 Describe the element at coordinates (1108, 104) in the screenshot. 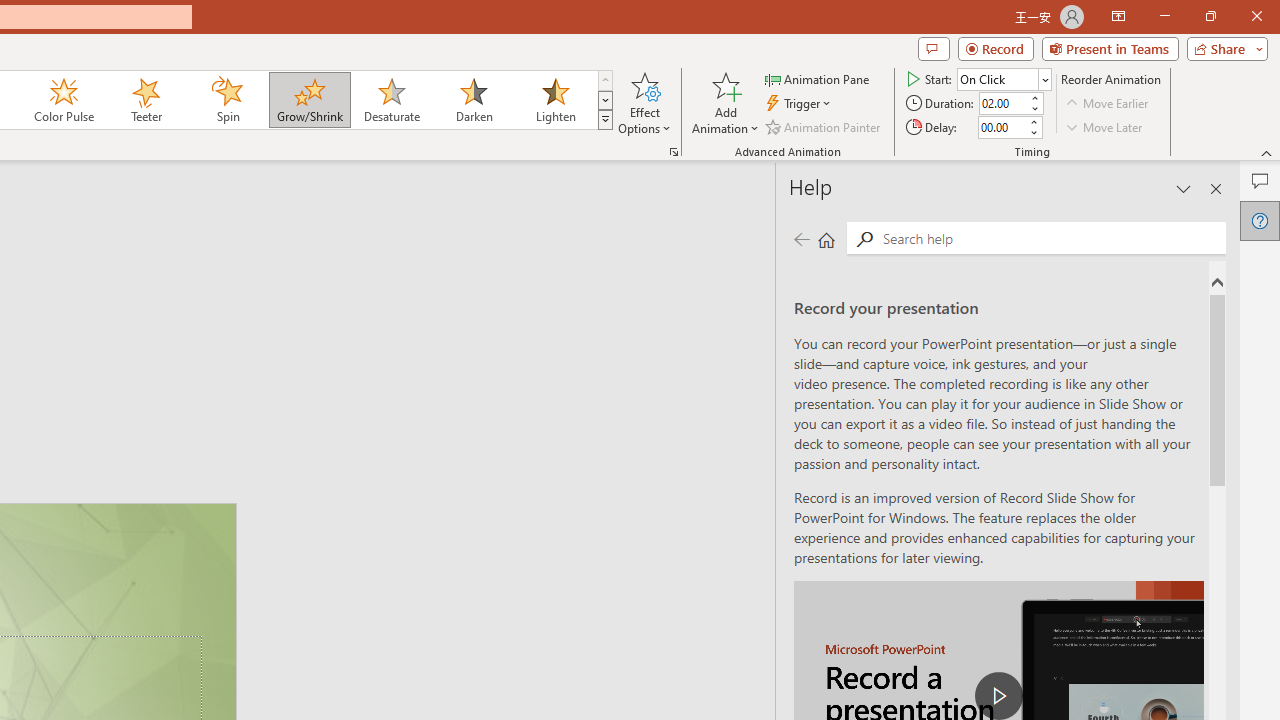

I see `Move Earlier` at that location.